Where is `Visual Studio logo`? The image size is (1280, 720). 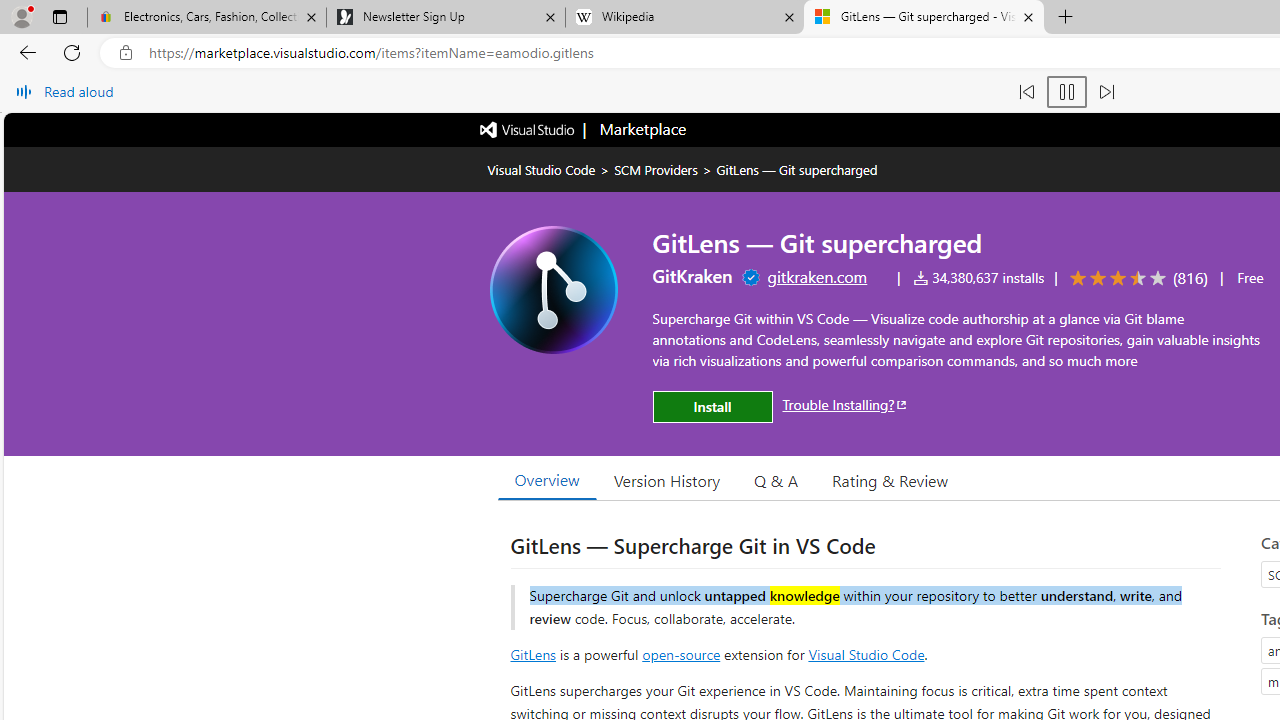 Visual Studio logo is located at coordinates (528, 128).